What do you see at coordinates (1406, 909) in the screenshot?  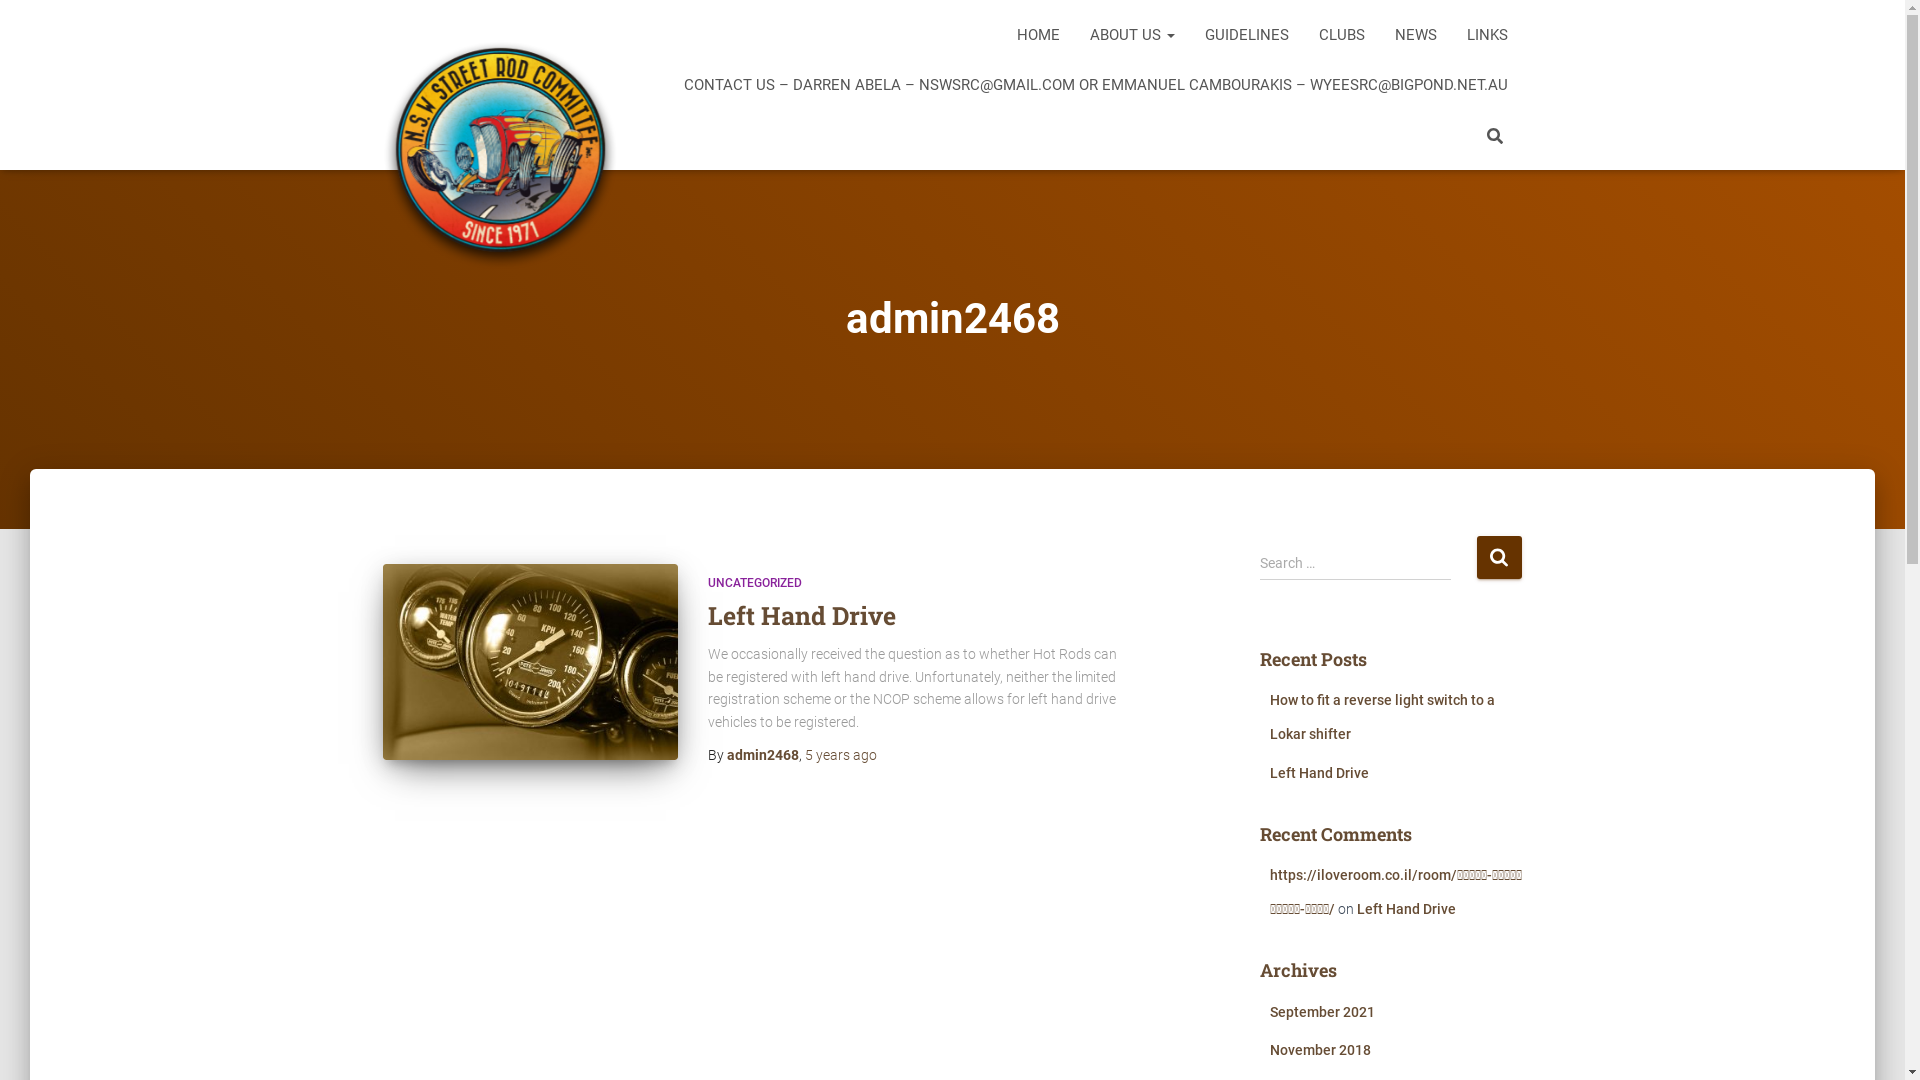 I see `Left Hand Drive` at bounding box center [1406, 909].